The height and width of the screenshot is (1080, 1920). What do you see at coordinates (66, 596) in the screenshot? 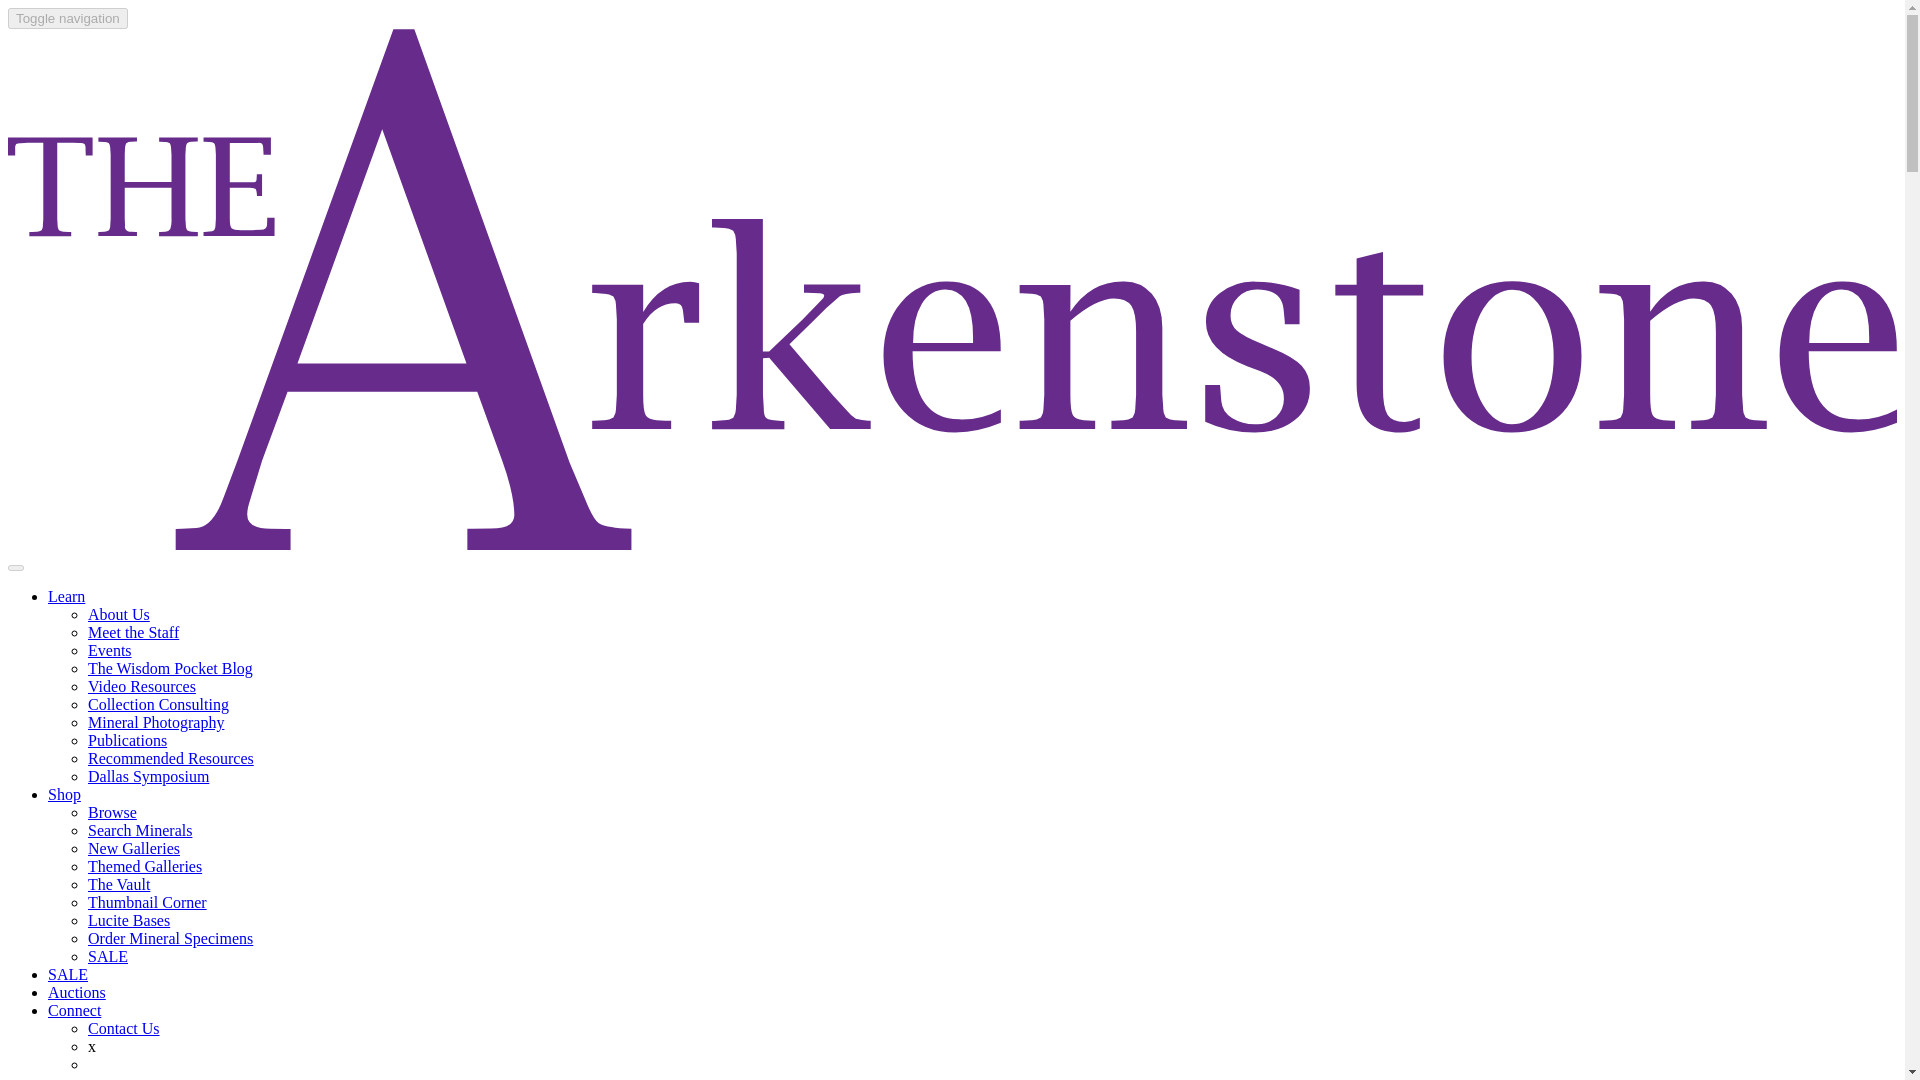
I see `Learn` at bounding box center [66, 596].